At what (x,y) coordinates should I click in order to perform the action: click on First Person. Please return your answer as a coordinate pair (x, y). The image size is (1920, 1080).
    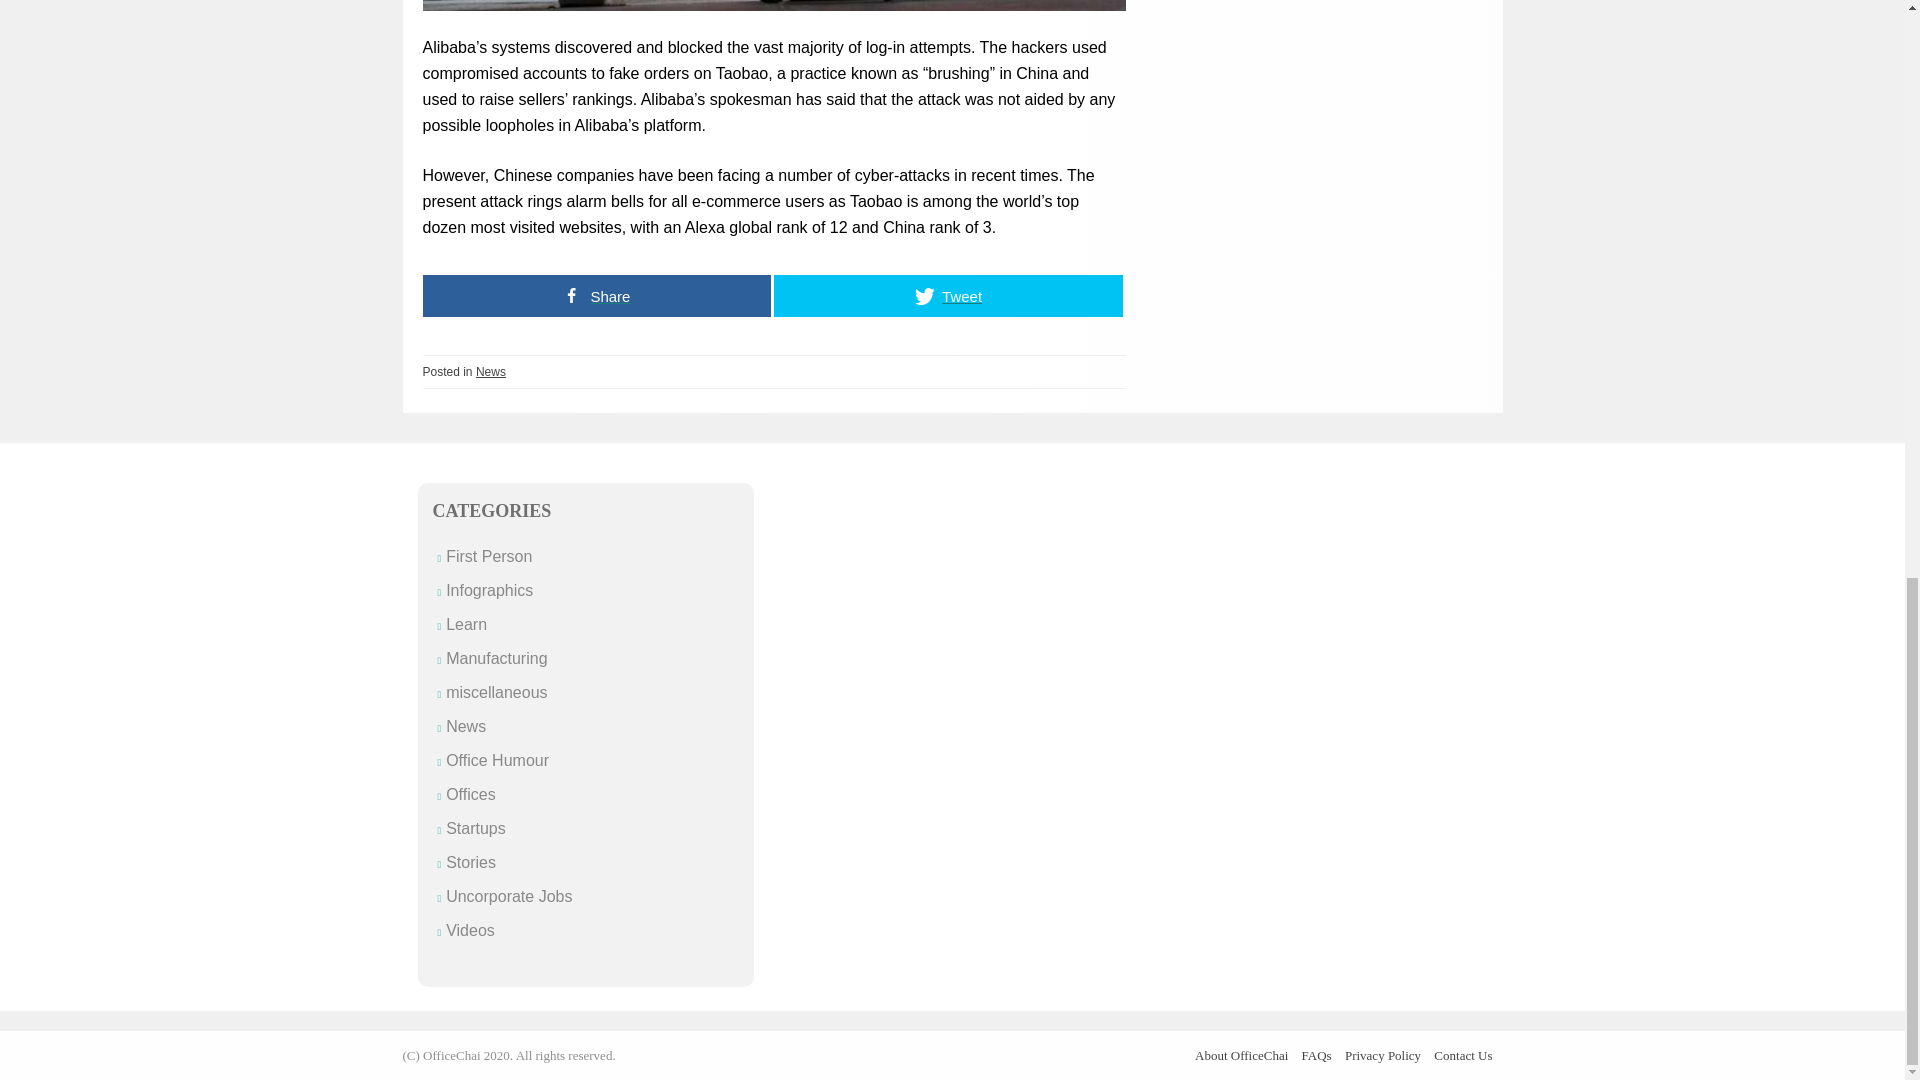
    Looking at the image, I should click on (488, 556).